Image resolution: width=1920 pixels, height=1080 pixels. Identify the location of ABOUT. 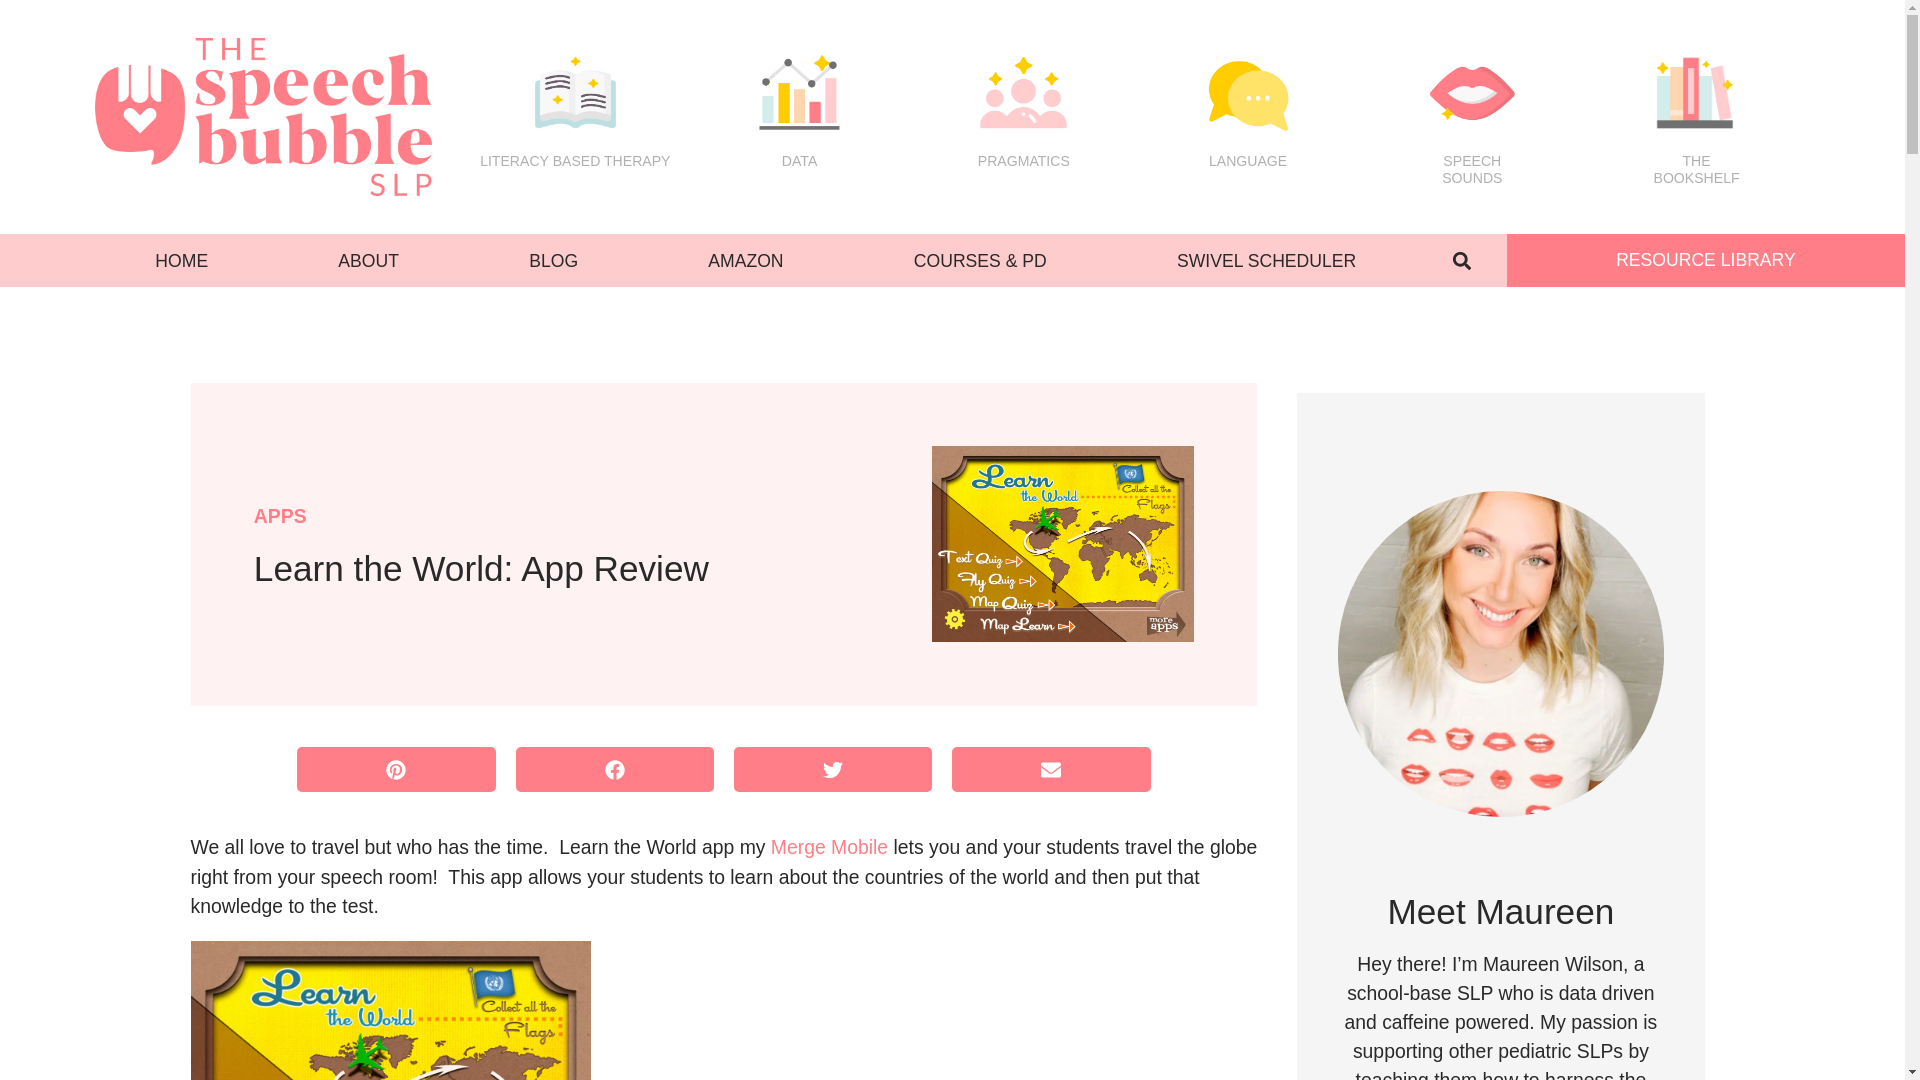
(368, 261).